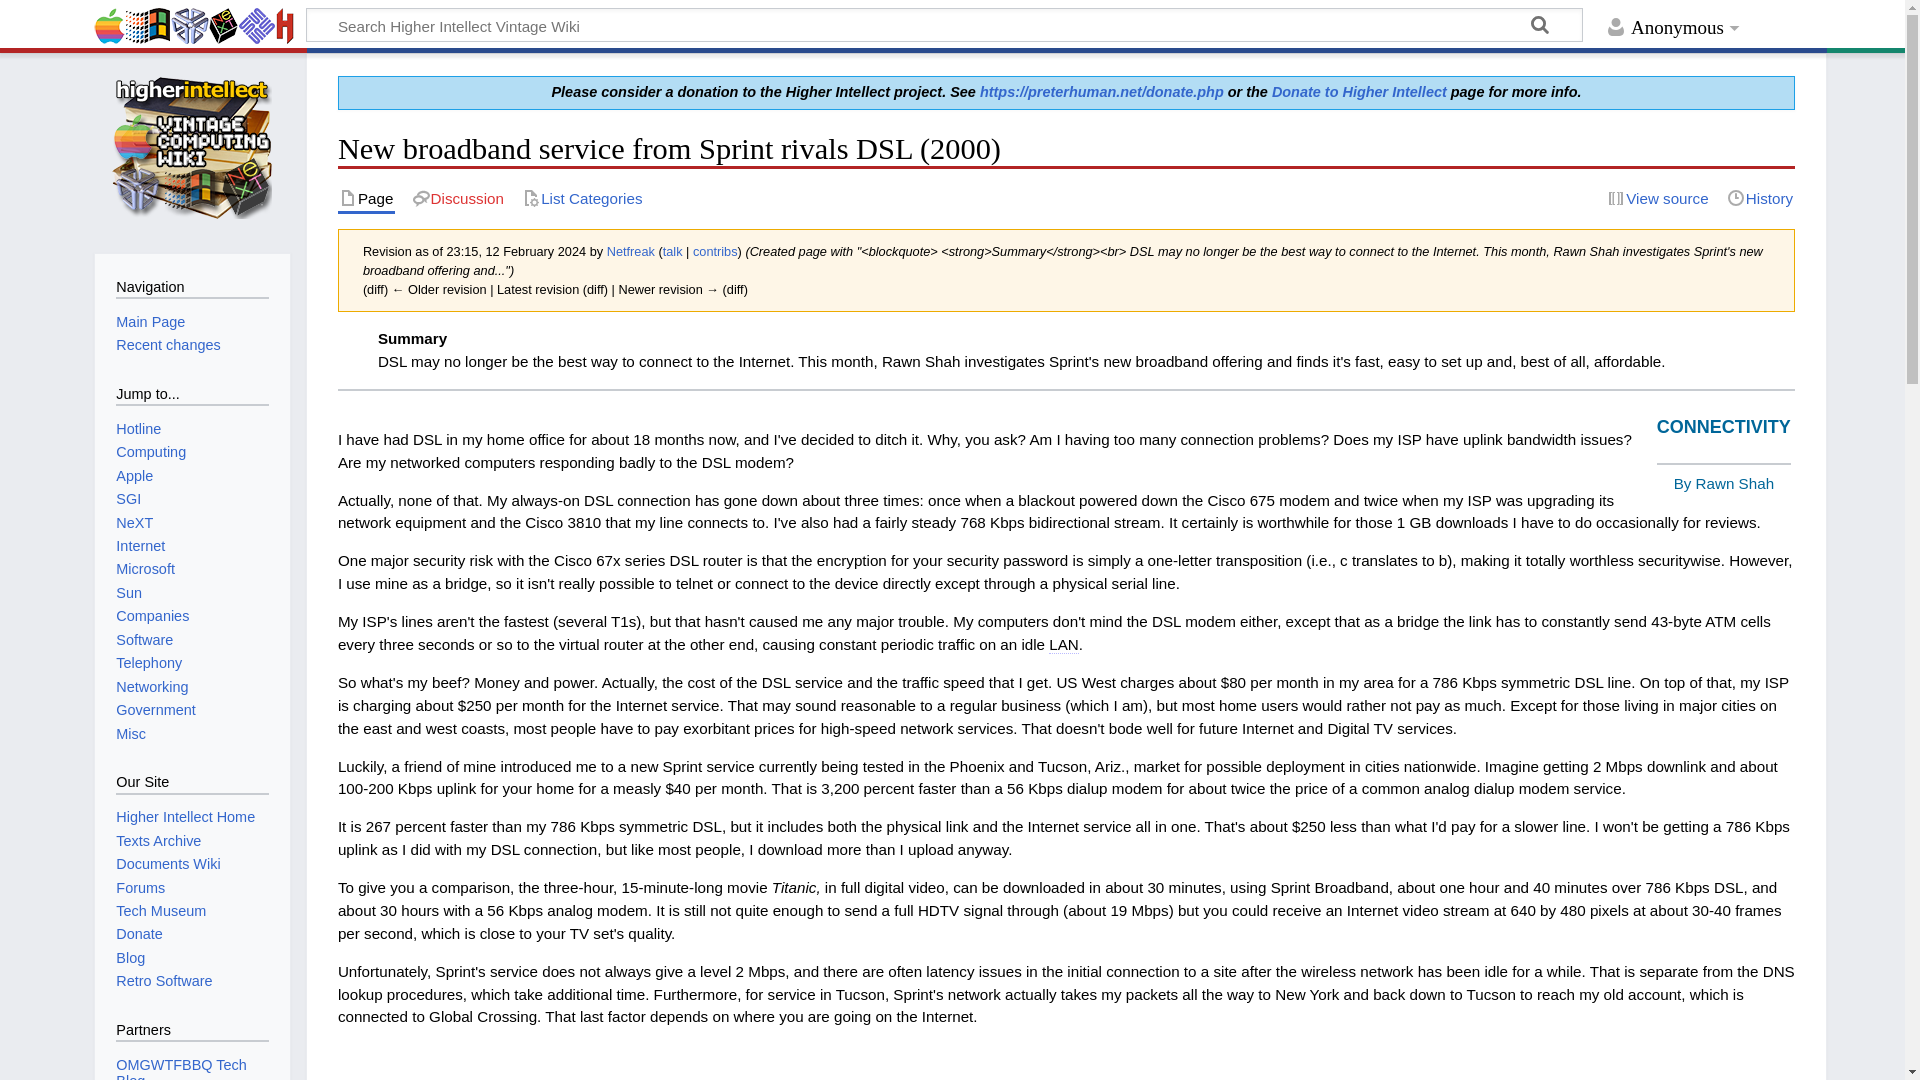 The image size is (1920, 1080). Describe the element at coordinates (672, 252) in the screenshot. I see `talk` at that location.